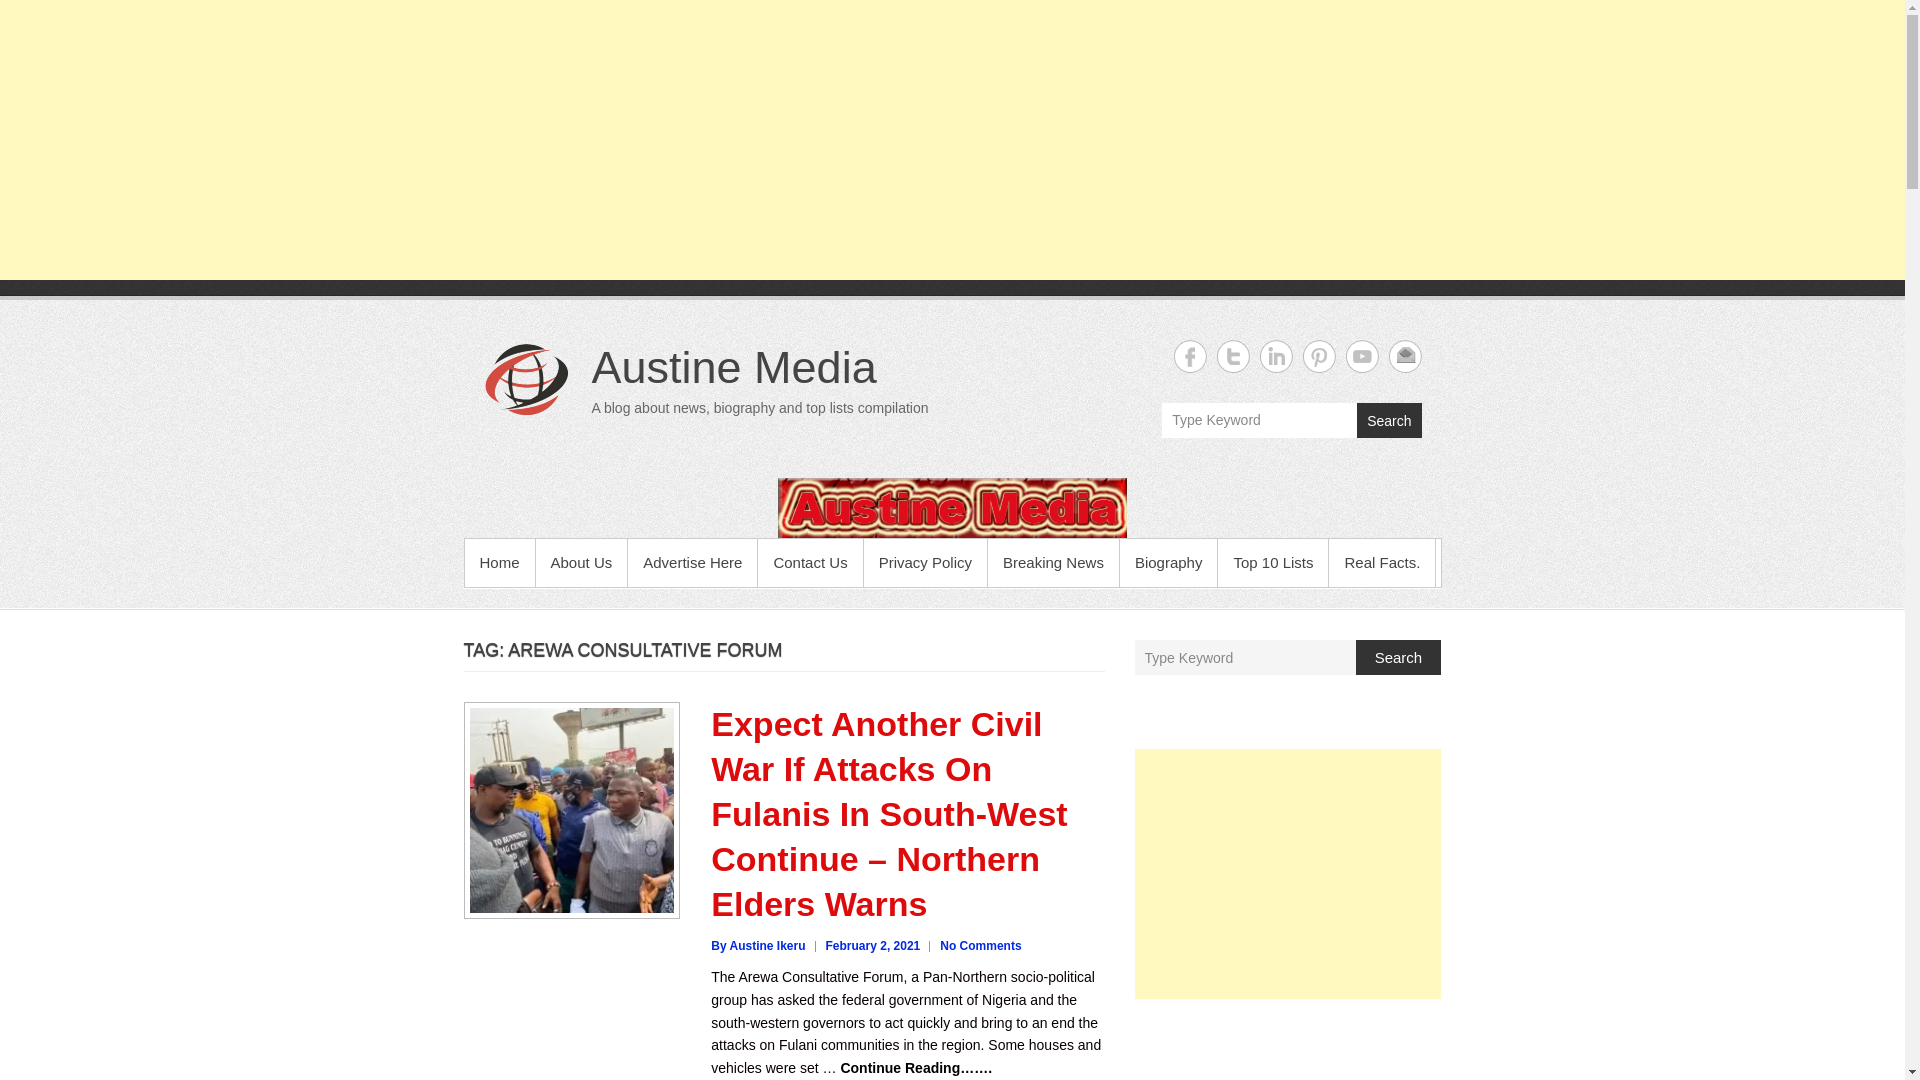 The width and height of the screenshot is (1920, 1080). What do you see at coordinates (734, 368) in the screenshot?
I see `Austine Media` at bounding box center [734, 368].